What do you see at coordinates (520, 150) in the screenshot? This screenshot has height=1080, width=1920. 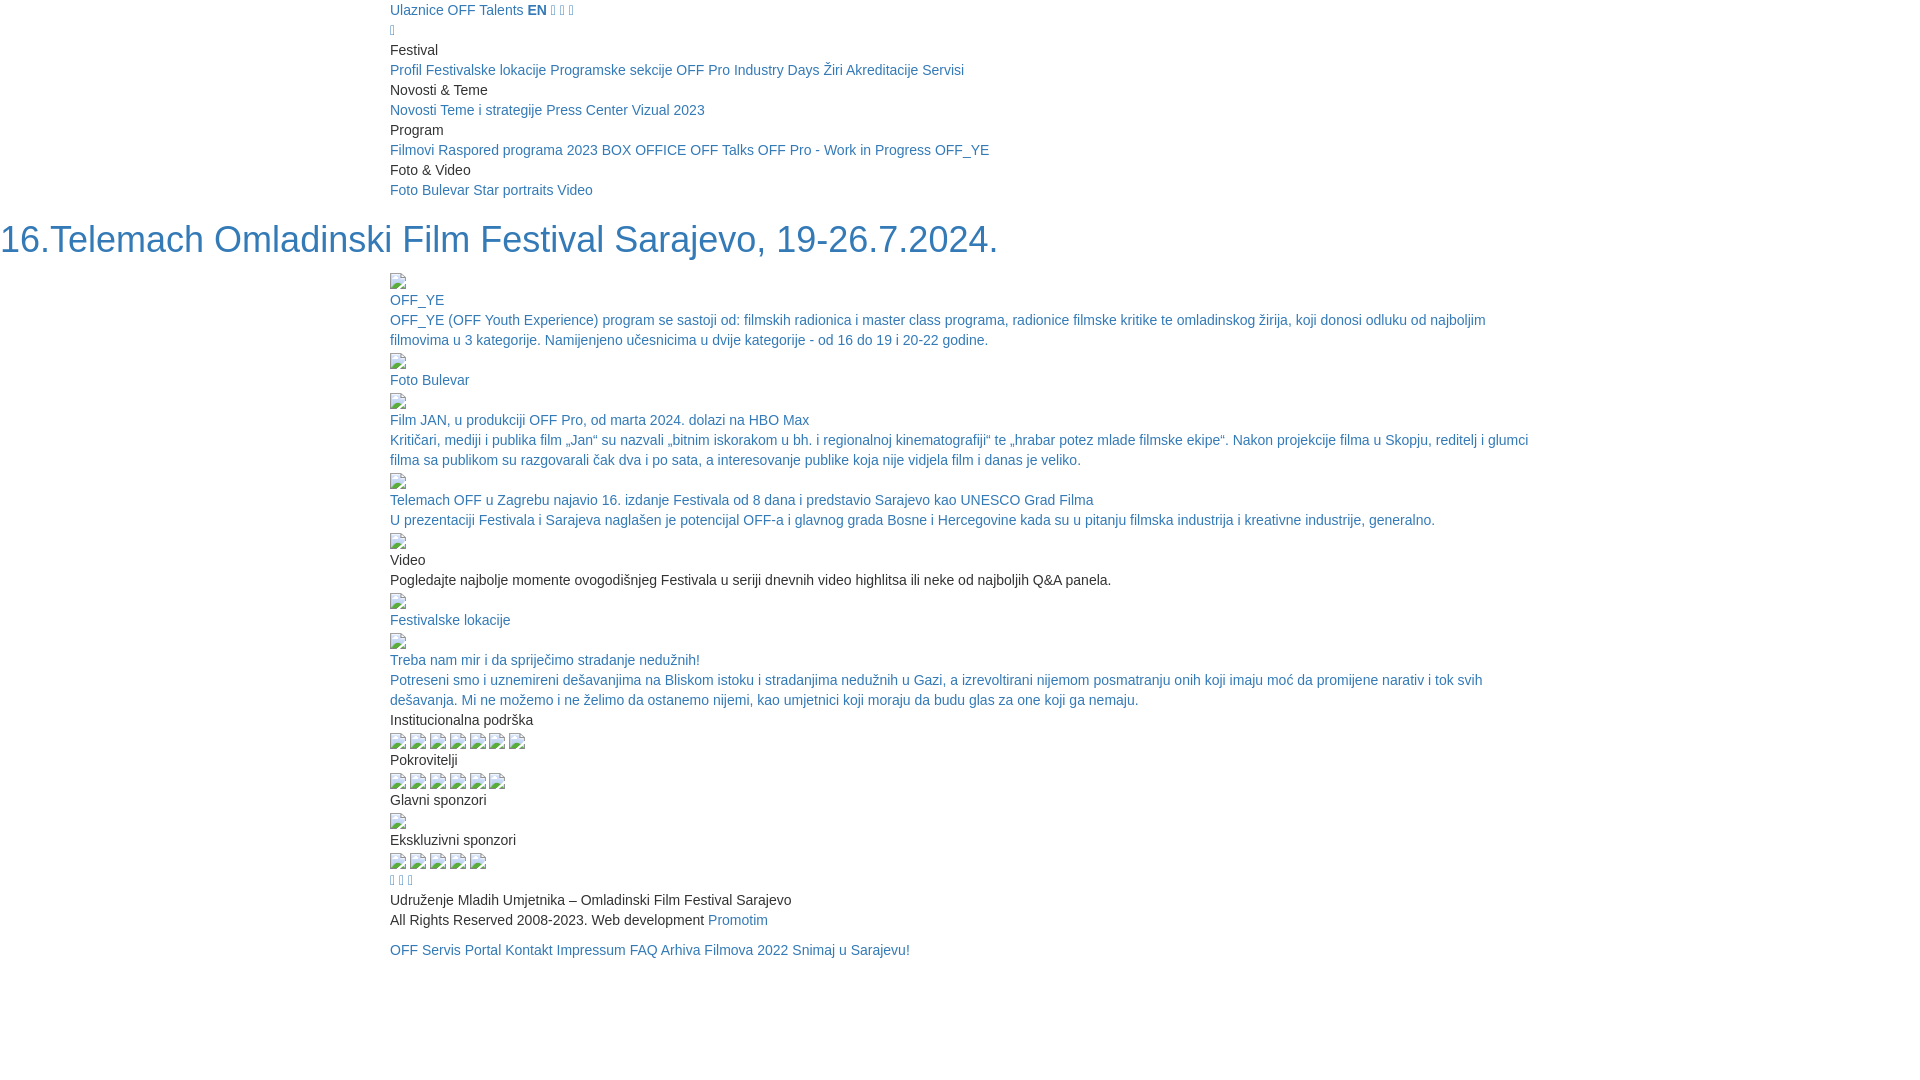 I see `Raspored programa 2023` at bounding box center [520, 150].